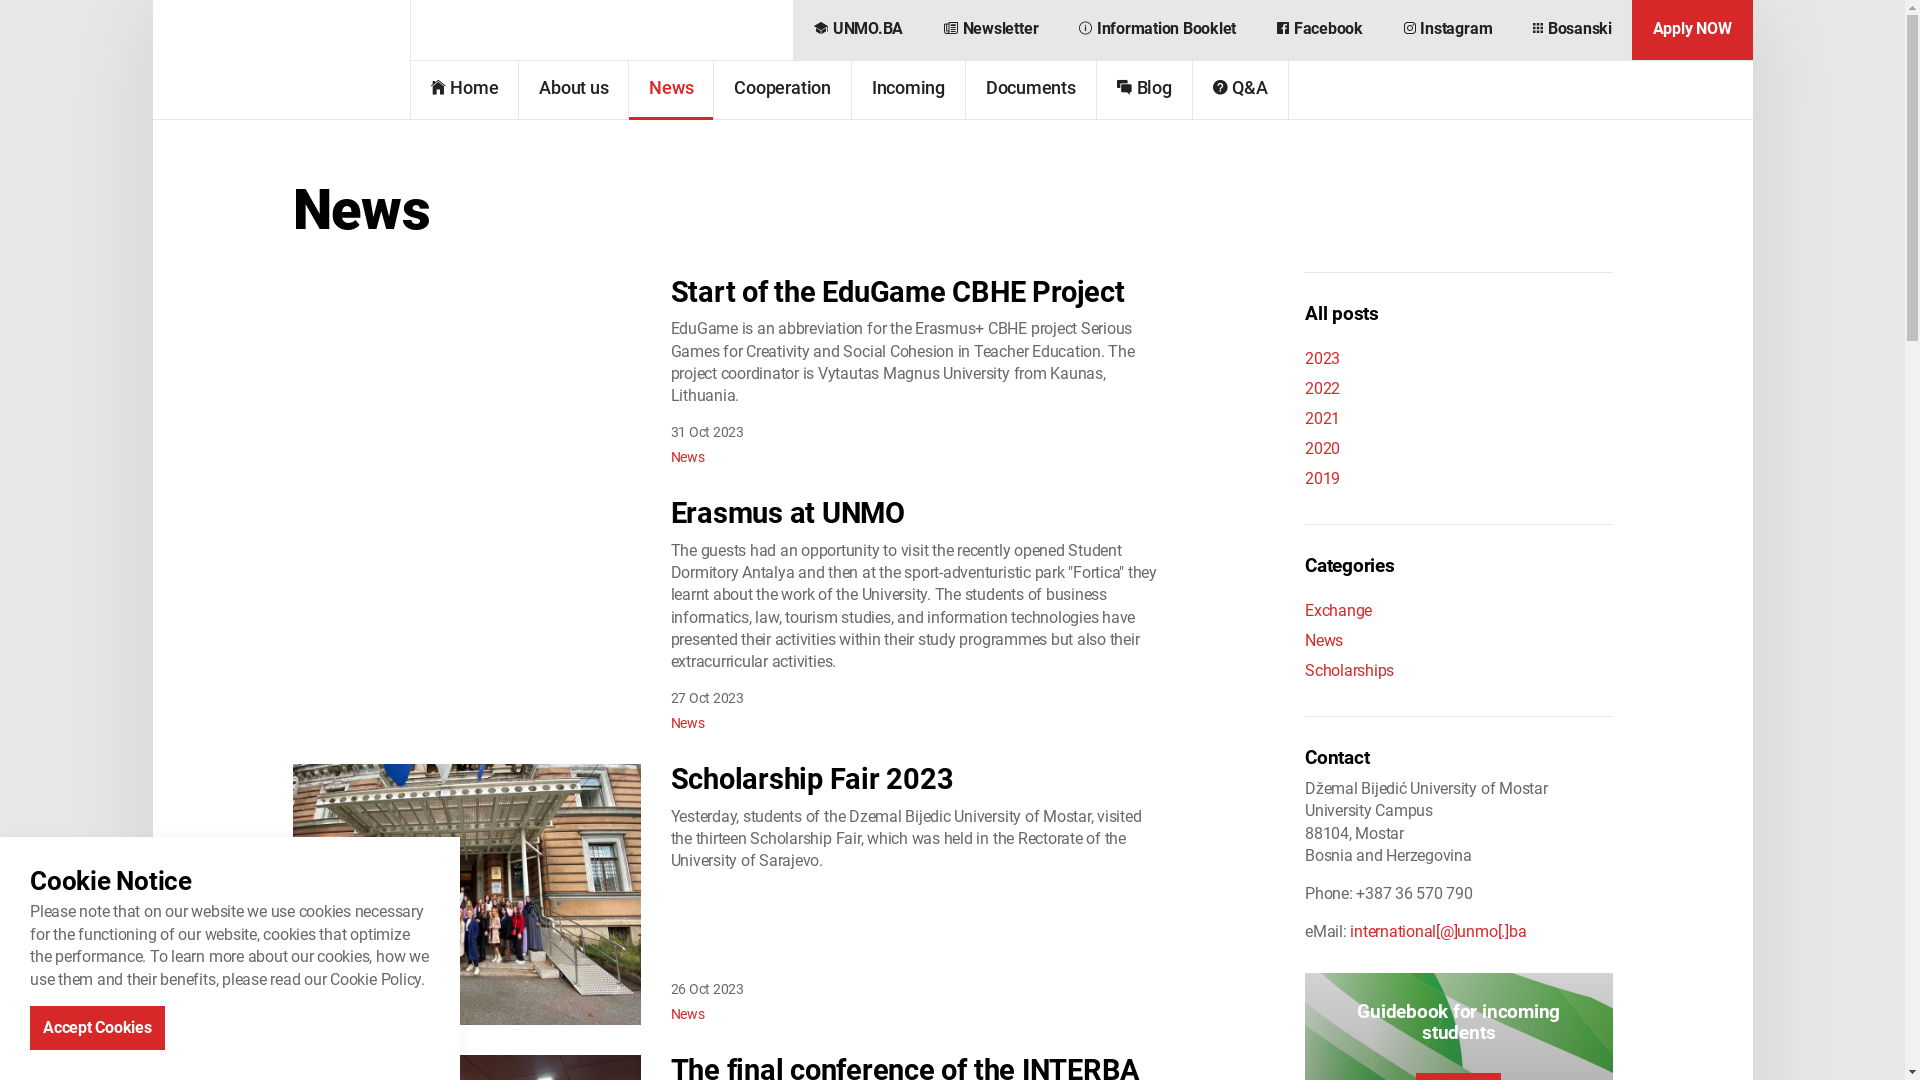 The width and height of the screenshot is (1920, 1080). What do you see at coordinates (464, 90) in the screenshot?
I see `Home` at bounding box center [464, 90].